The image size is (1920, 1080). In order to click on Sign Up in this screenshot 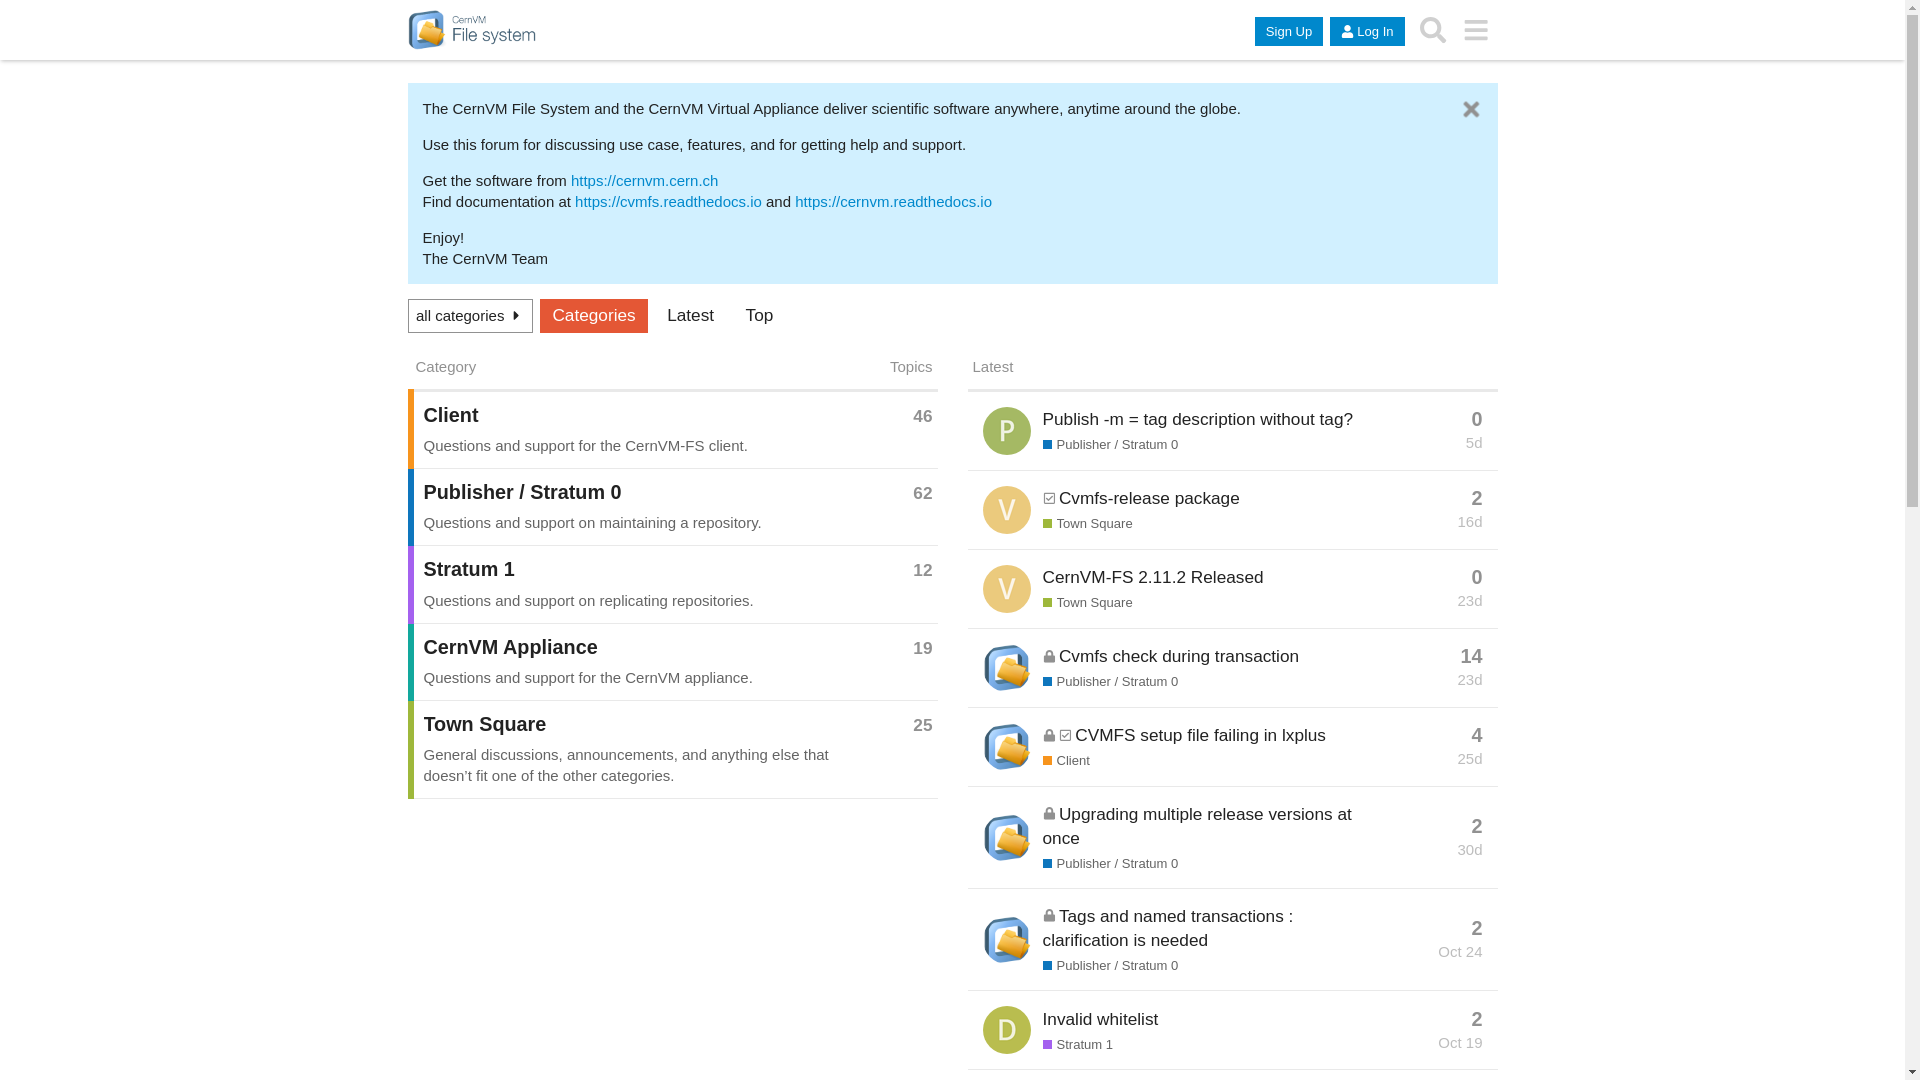, I will do `click(1289, 32)`.